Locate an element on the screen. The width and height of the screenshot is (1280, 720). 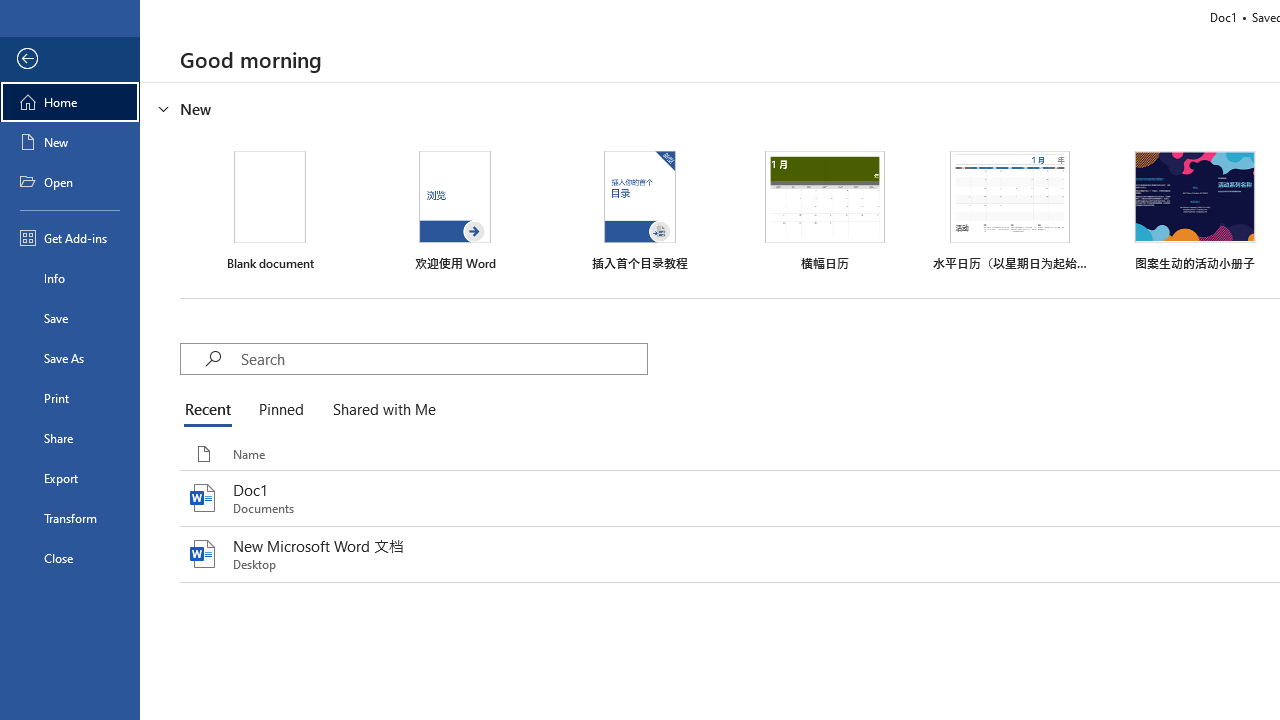
Transform is located at coordinates (70, 518).